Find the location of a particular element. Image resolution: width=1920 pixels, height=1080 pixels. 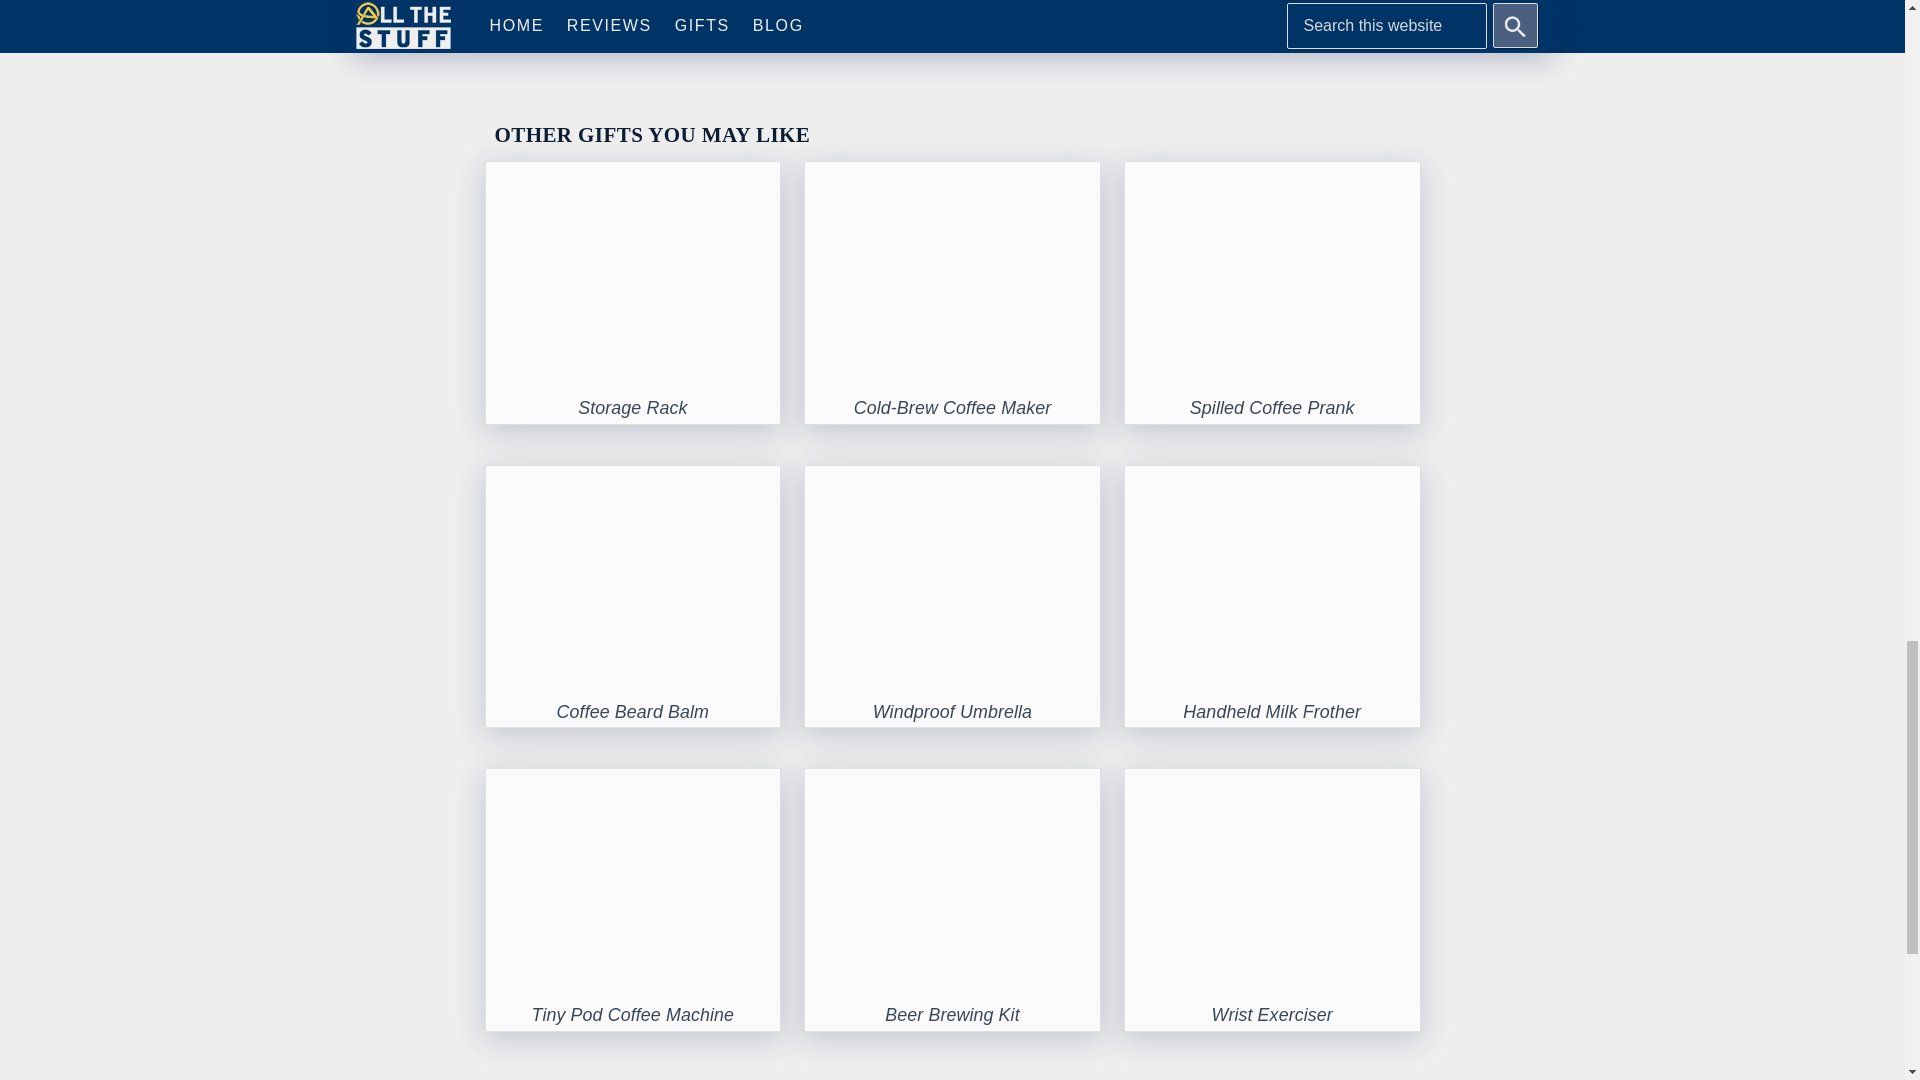

Permanent Link to Handheld Milk Frother is located at coordinates (1272, 482).